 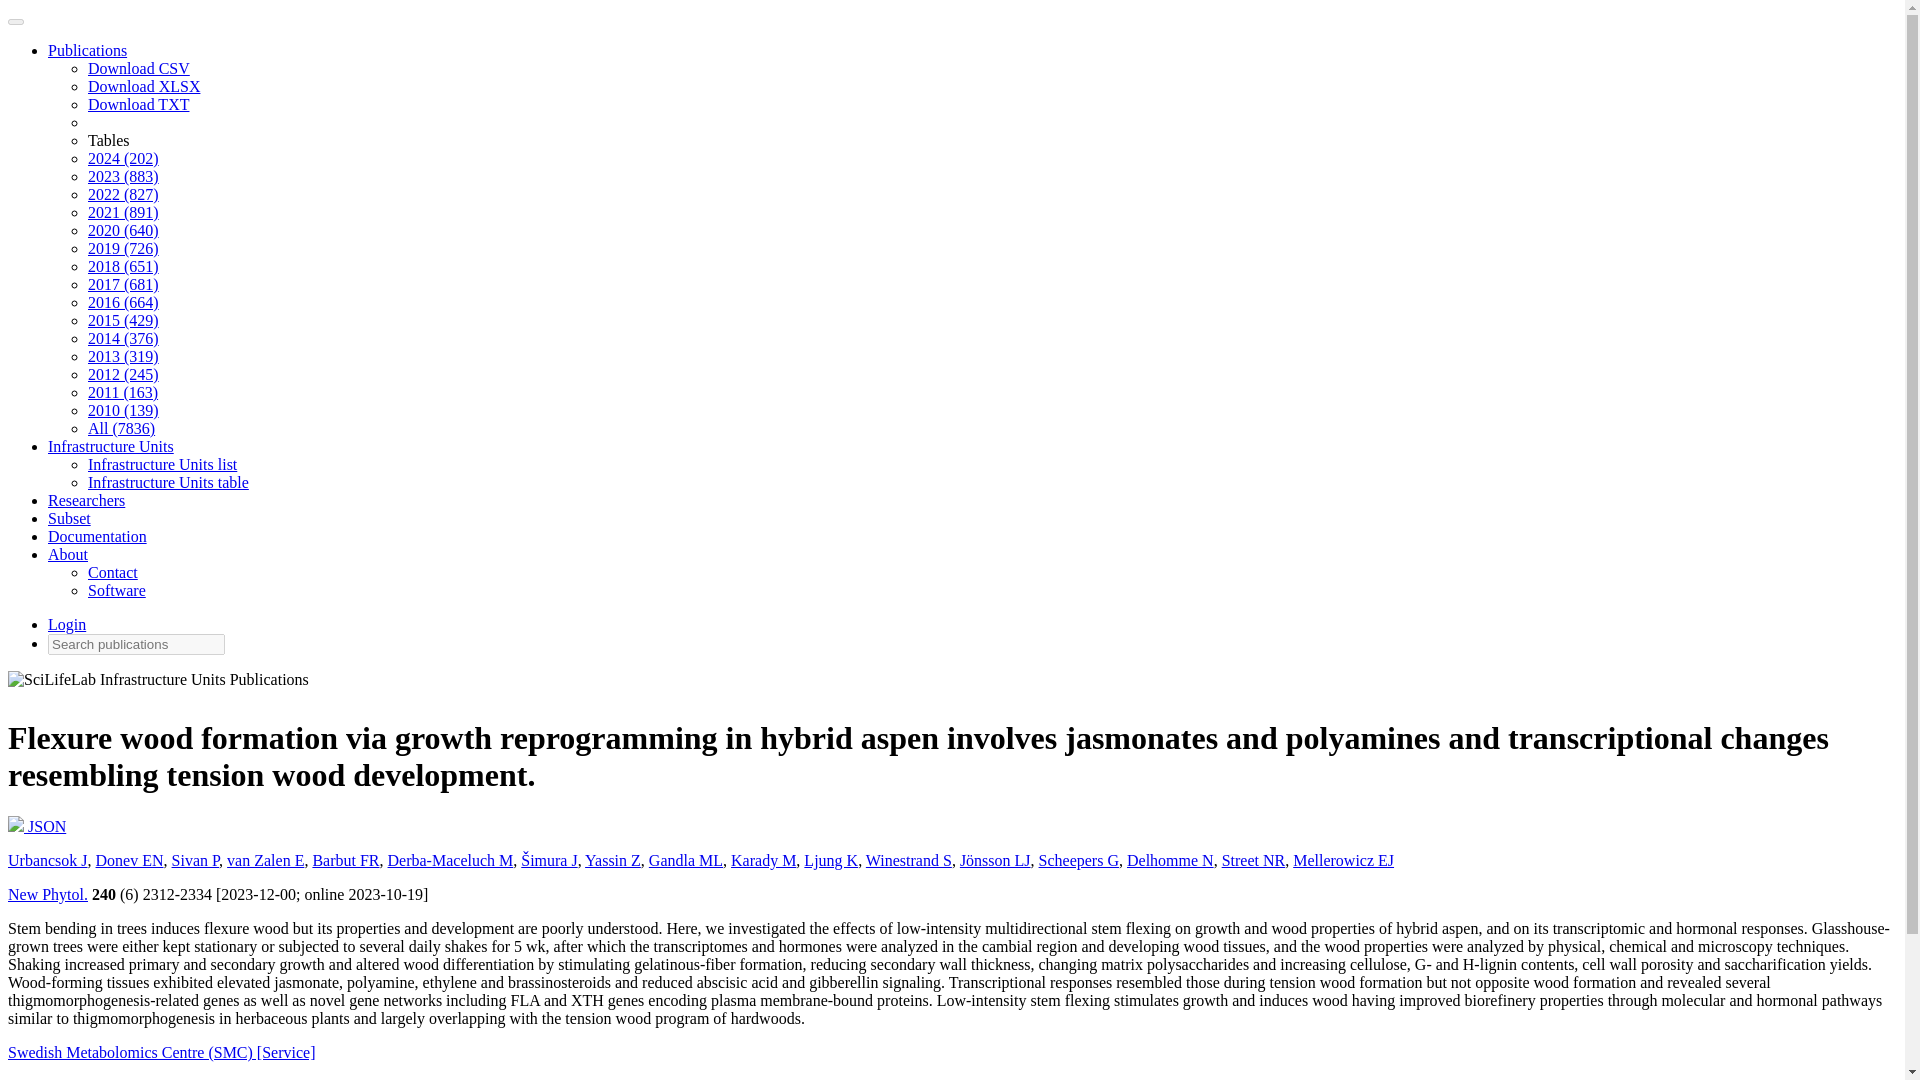 I want to click on JSON, so click(x=36, y=826).